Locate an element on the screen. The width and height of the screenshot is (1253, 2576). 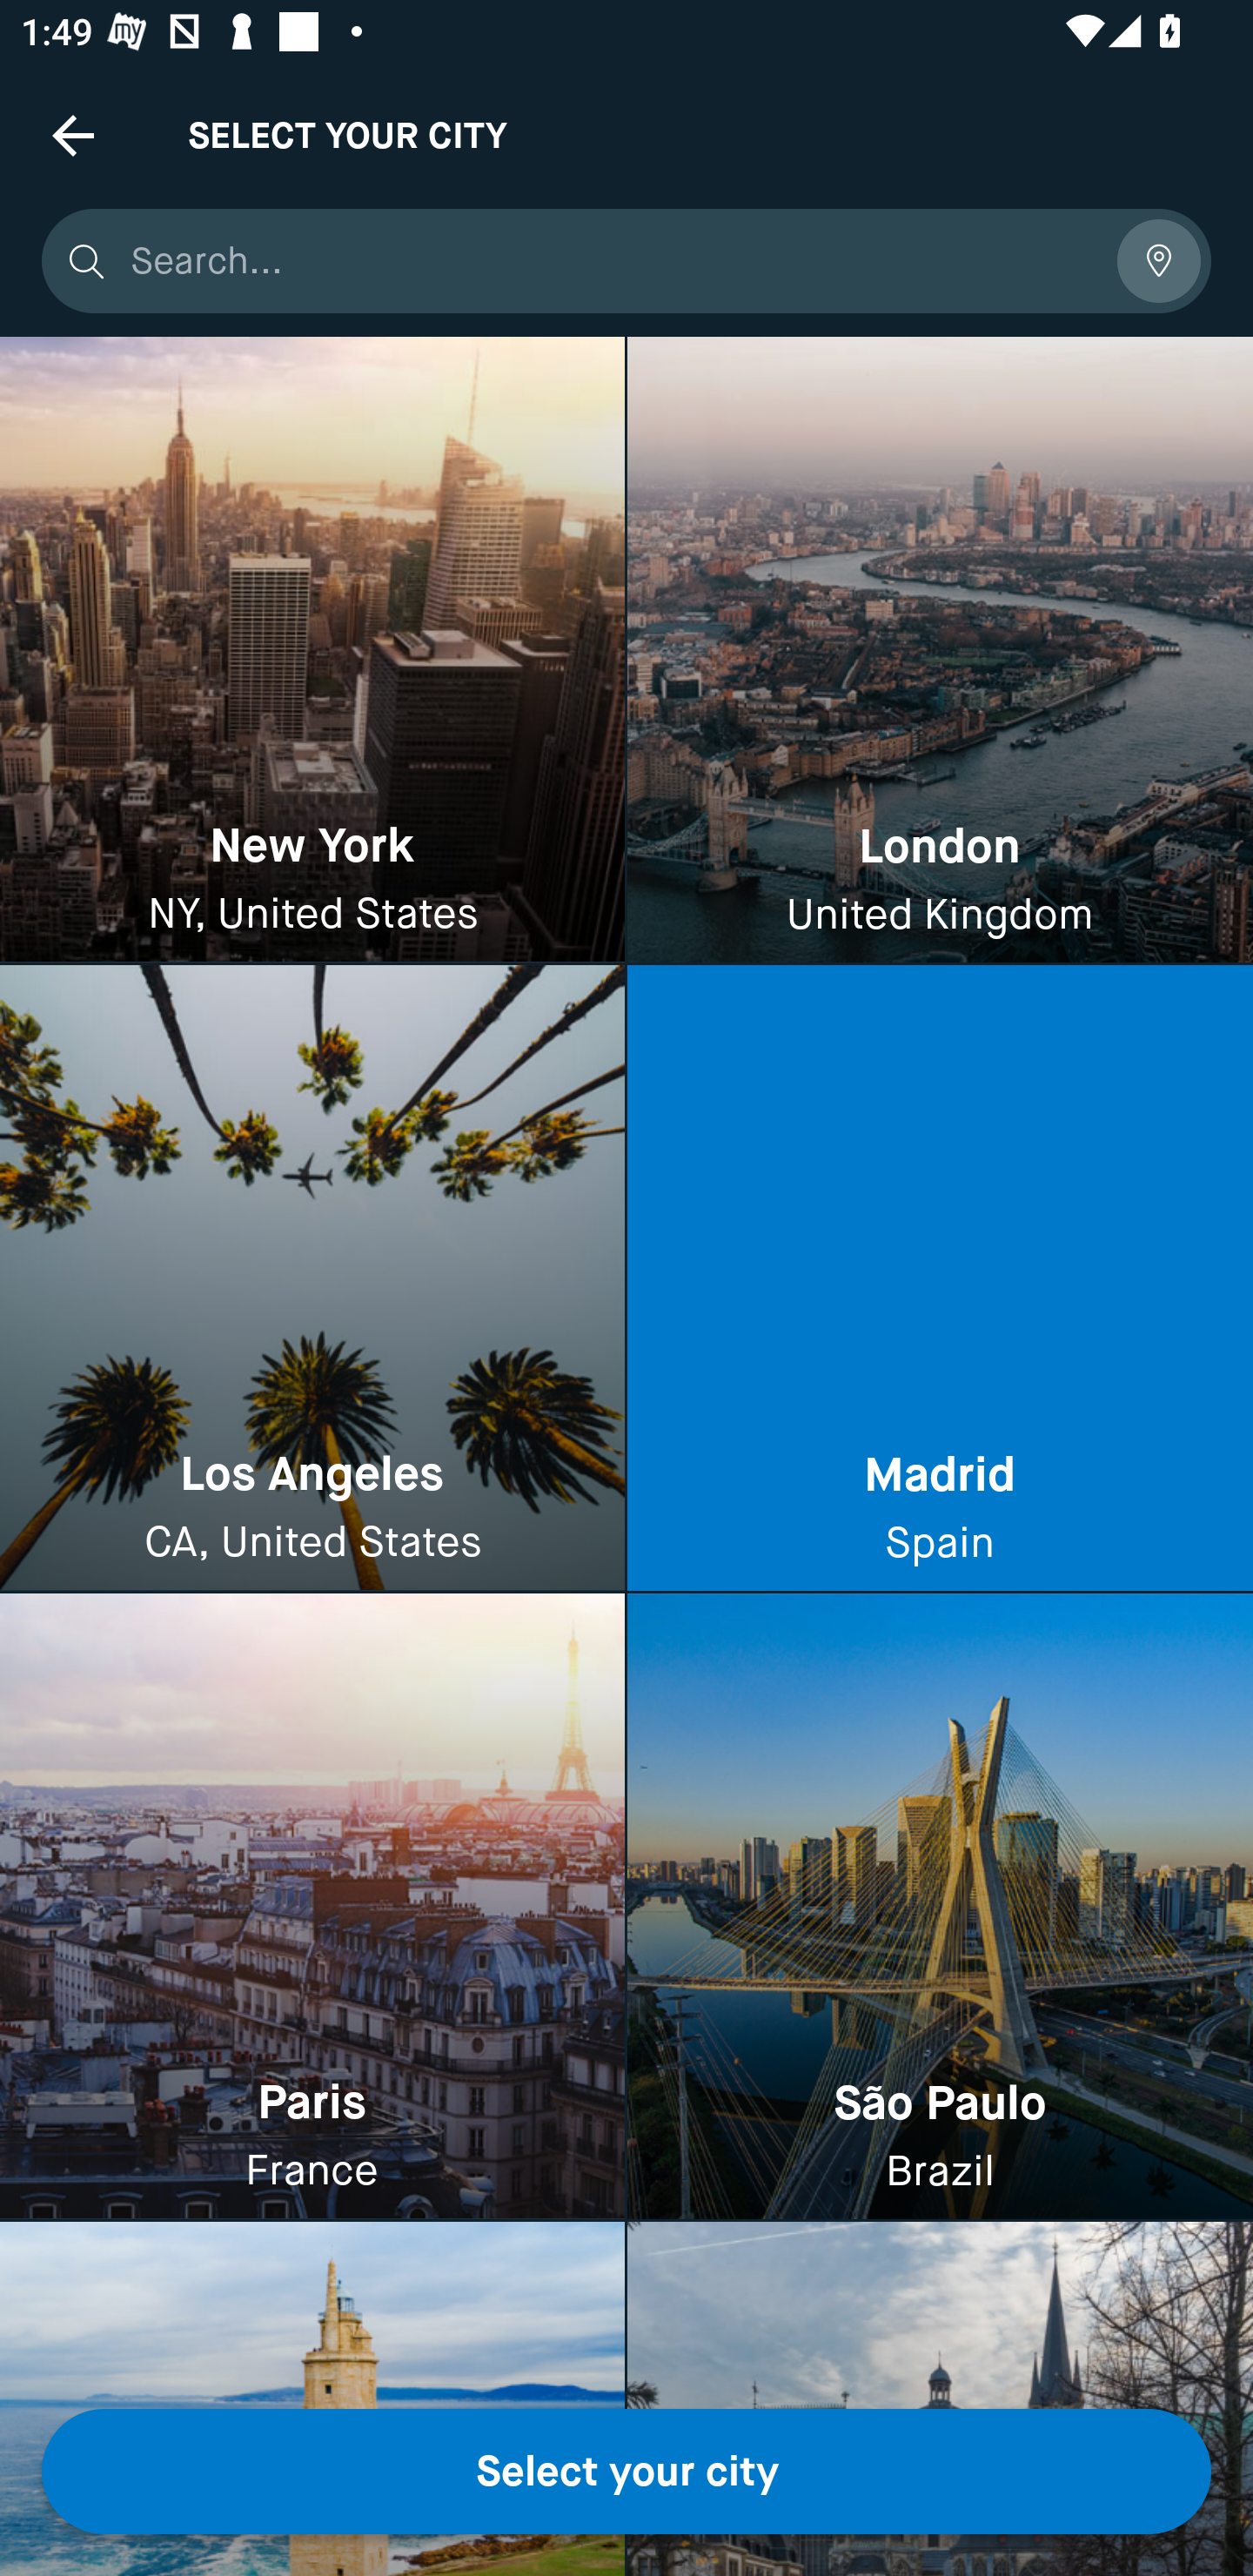
Navigate up is located at coordinates (73, 135).